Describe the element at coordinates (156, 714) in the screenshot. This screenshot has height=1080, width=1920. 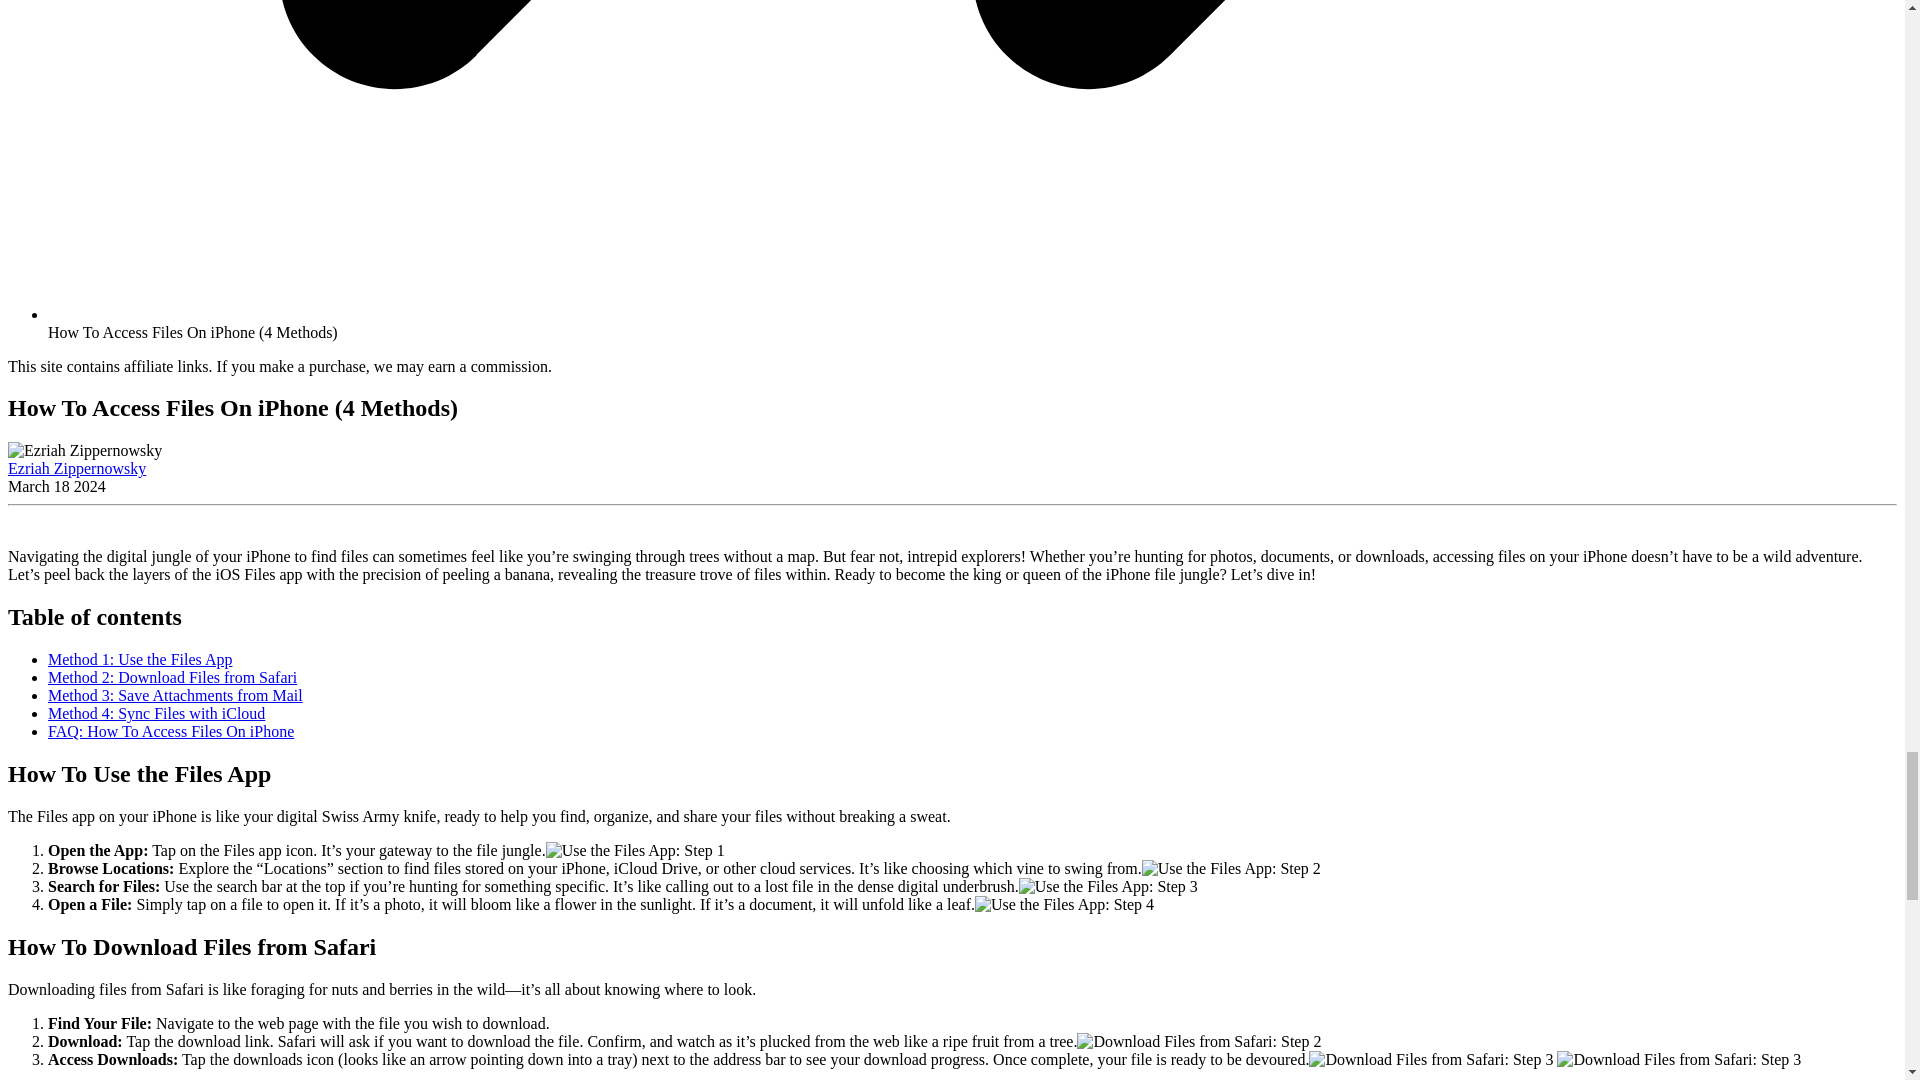
I see `Method 4: Sync Files with iCloud` at that location.